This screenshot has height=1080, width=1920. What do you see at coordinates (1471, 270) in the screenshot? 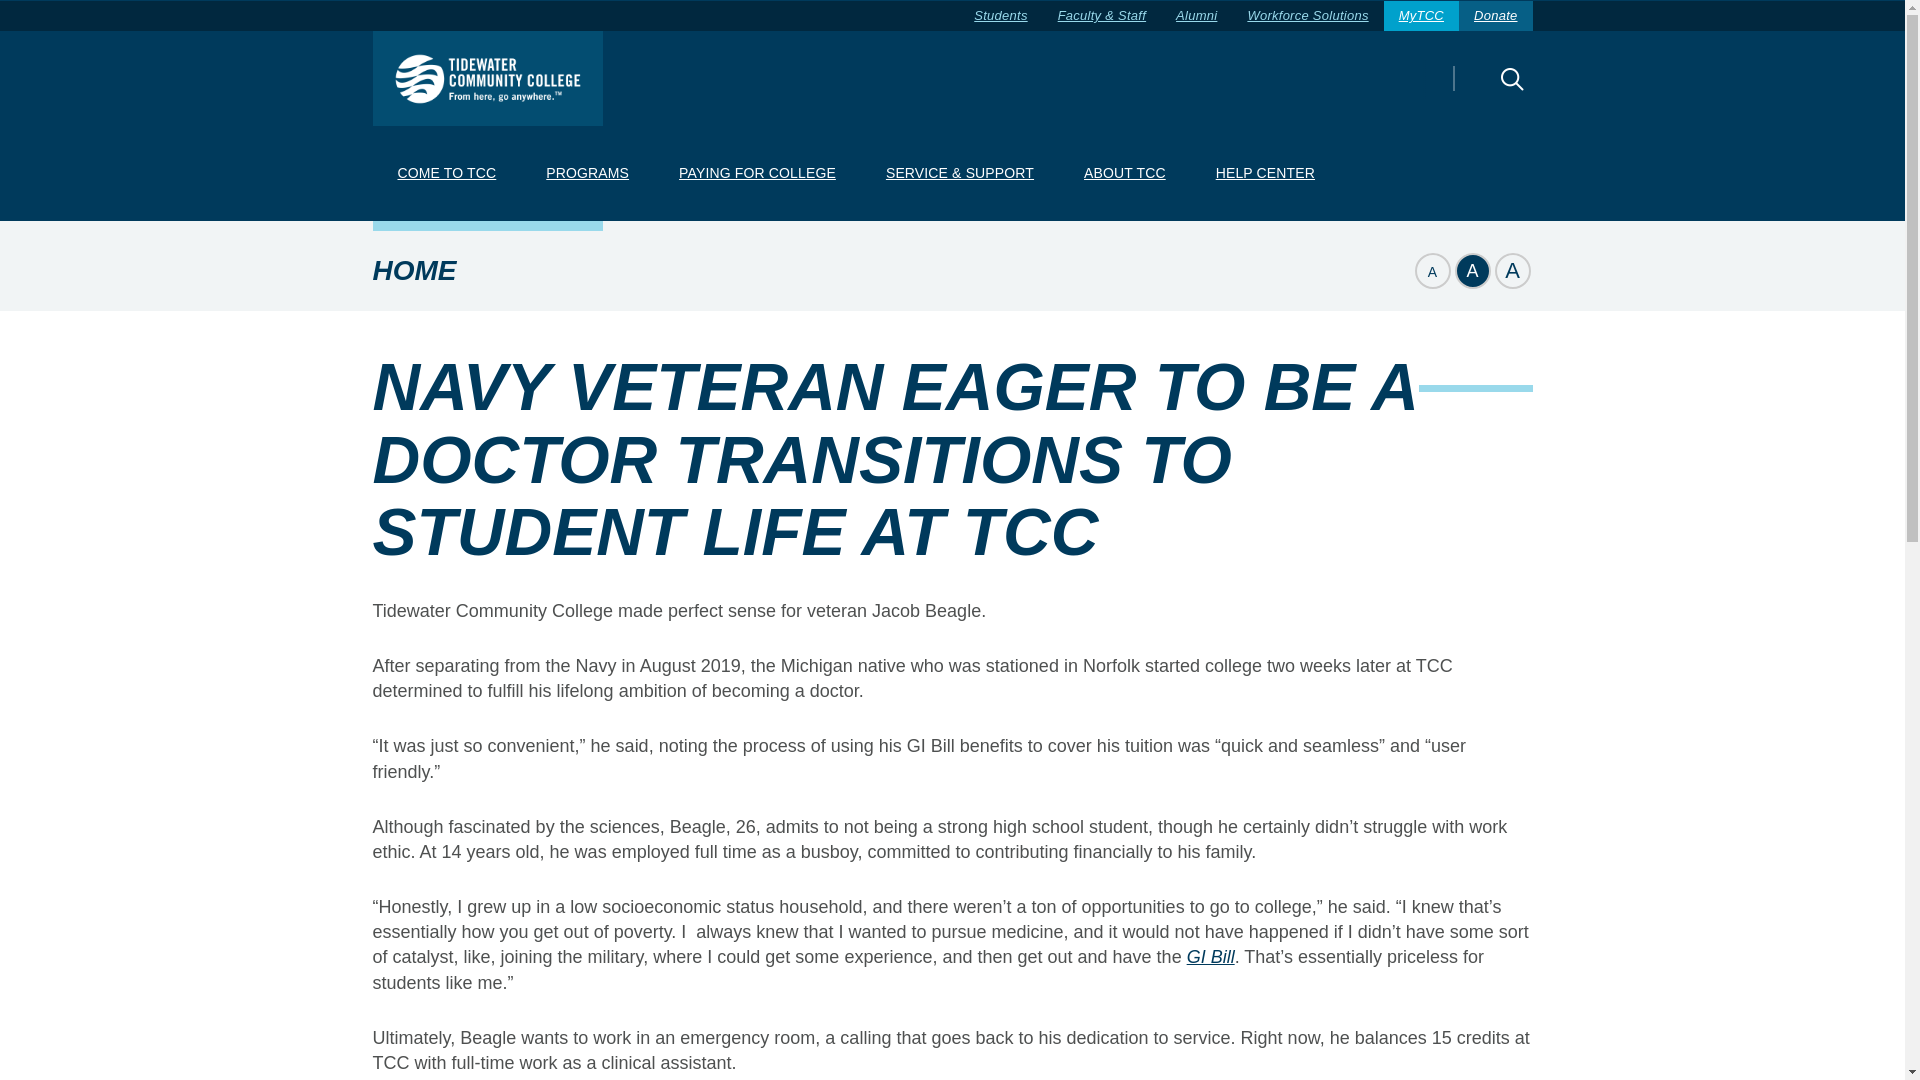
I see `Set page copy to normal size` at bounding box center [1471, 270].